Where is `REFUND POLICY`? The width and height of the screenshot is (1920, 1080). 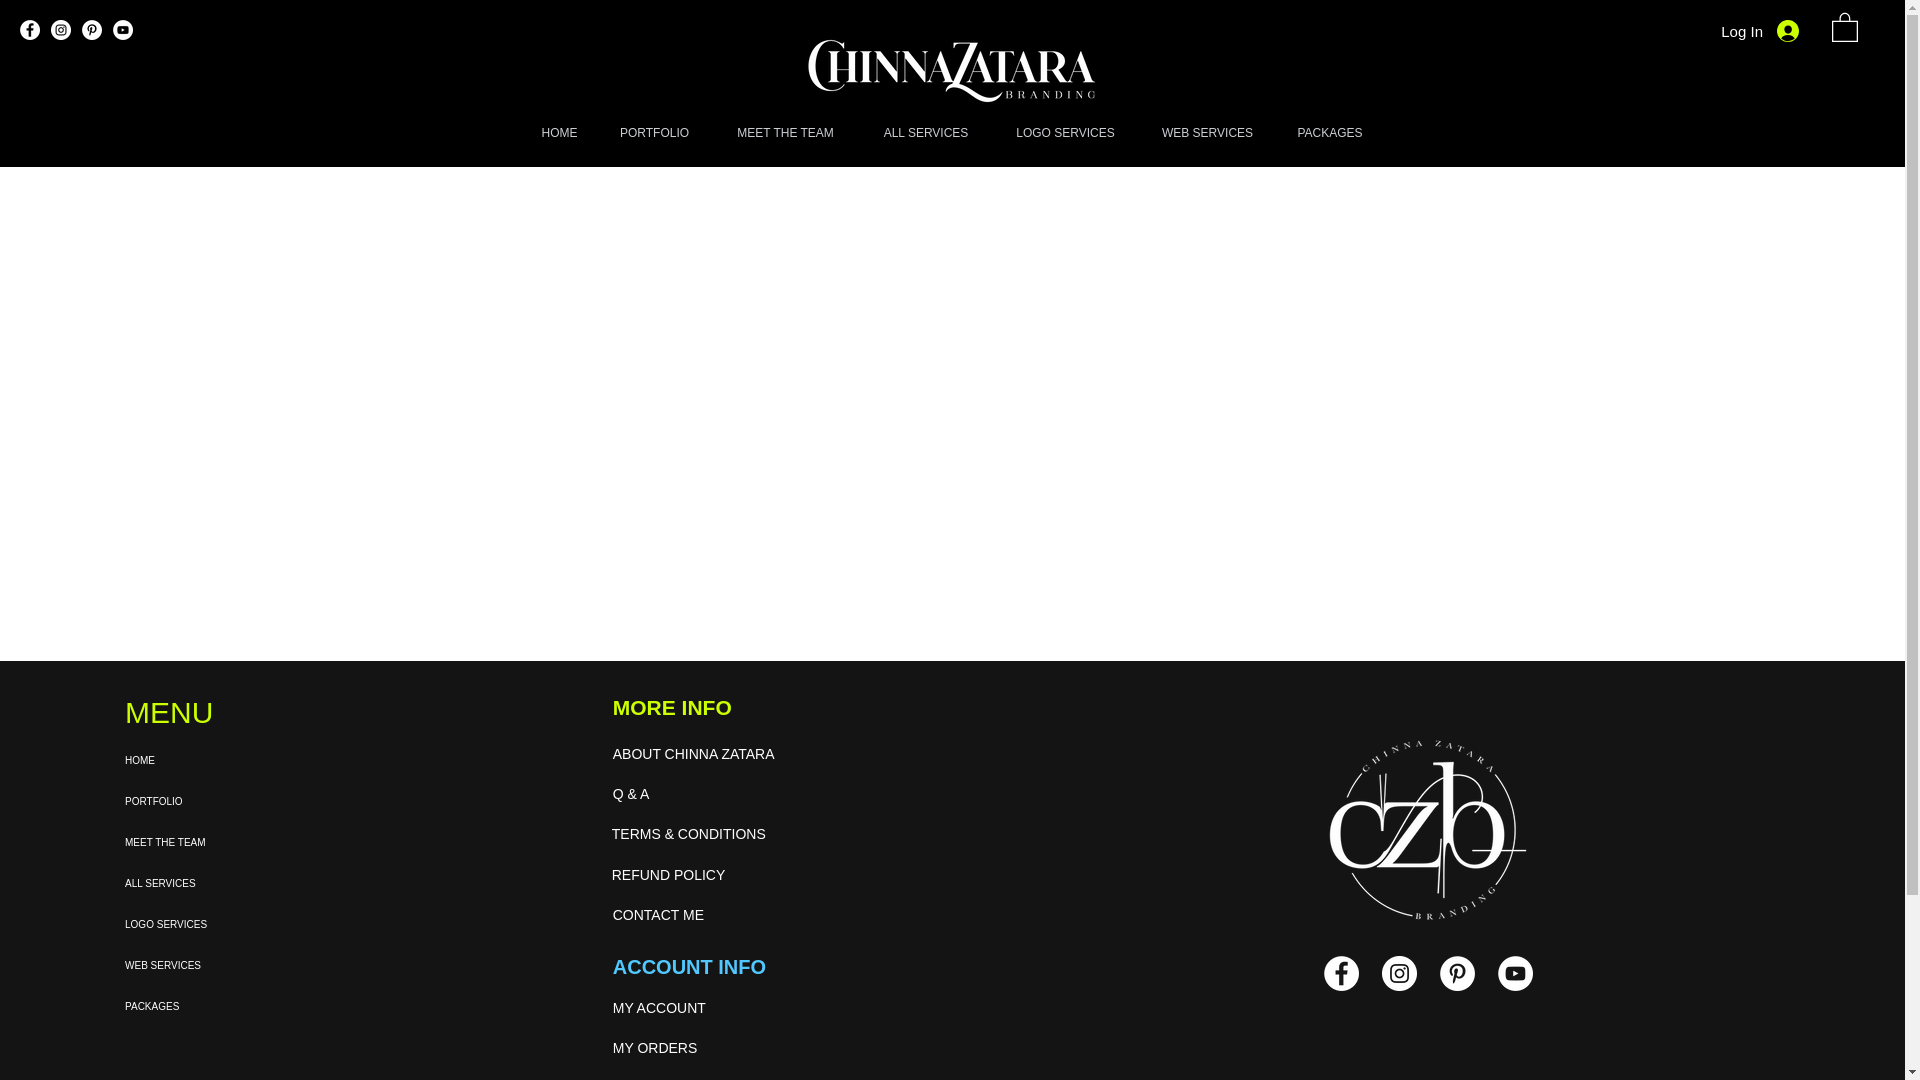 REFUND POLICY is located at coordinates (718, 876).